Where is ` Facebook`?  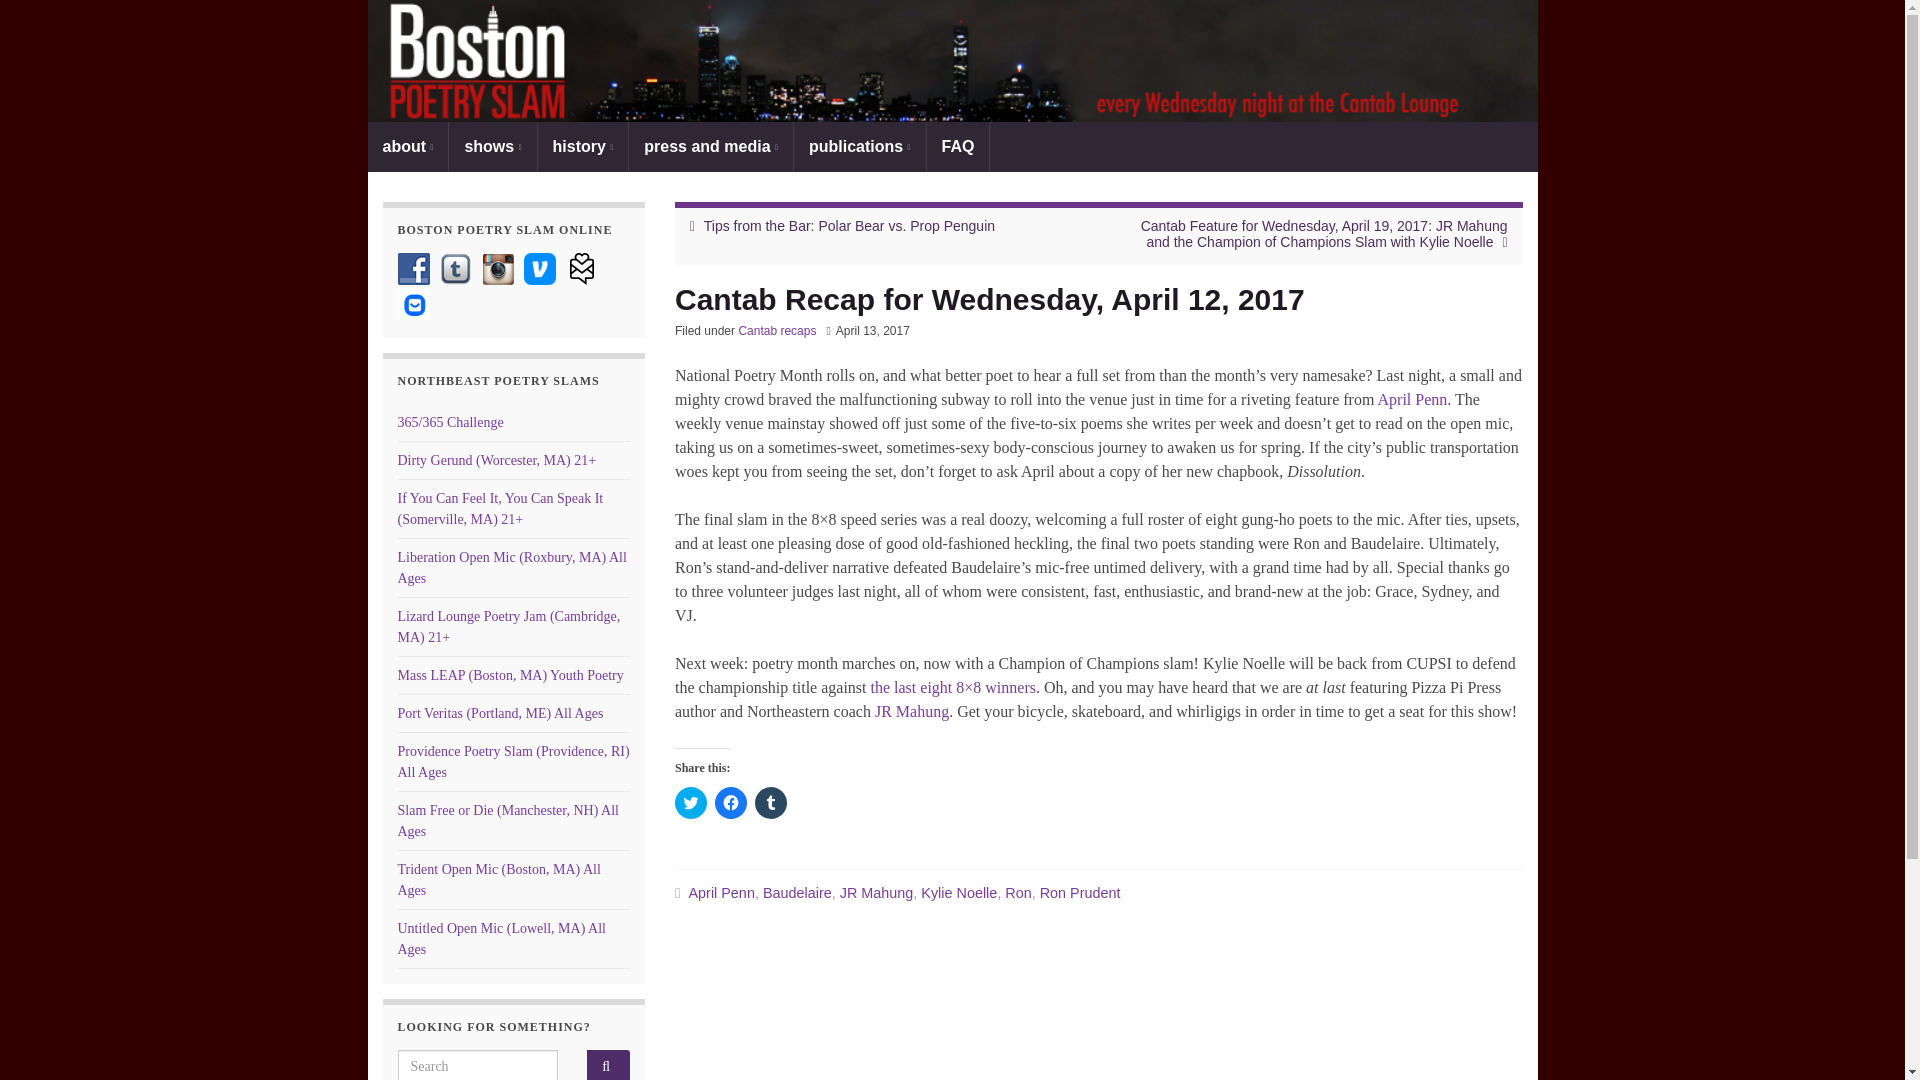
 Facebook is located at coordinates (414, 268).